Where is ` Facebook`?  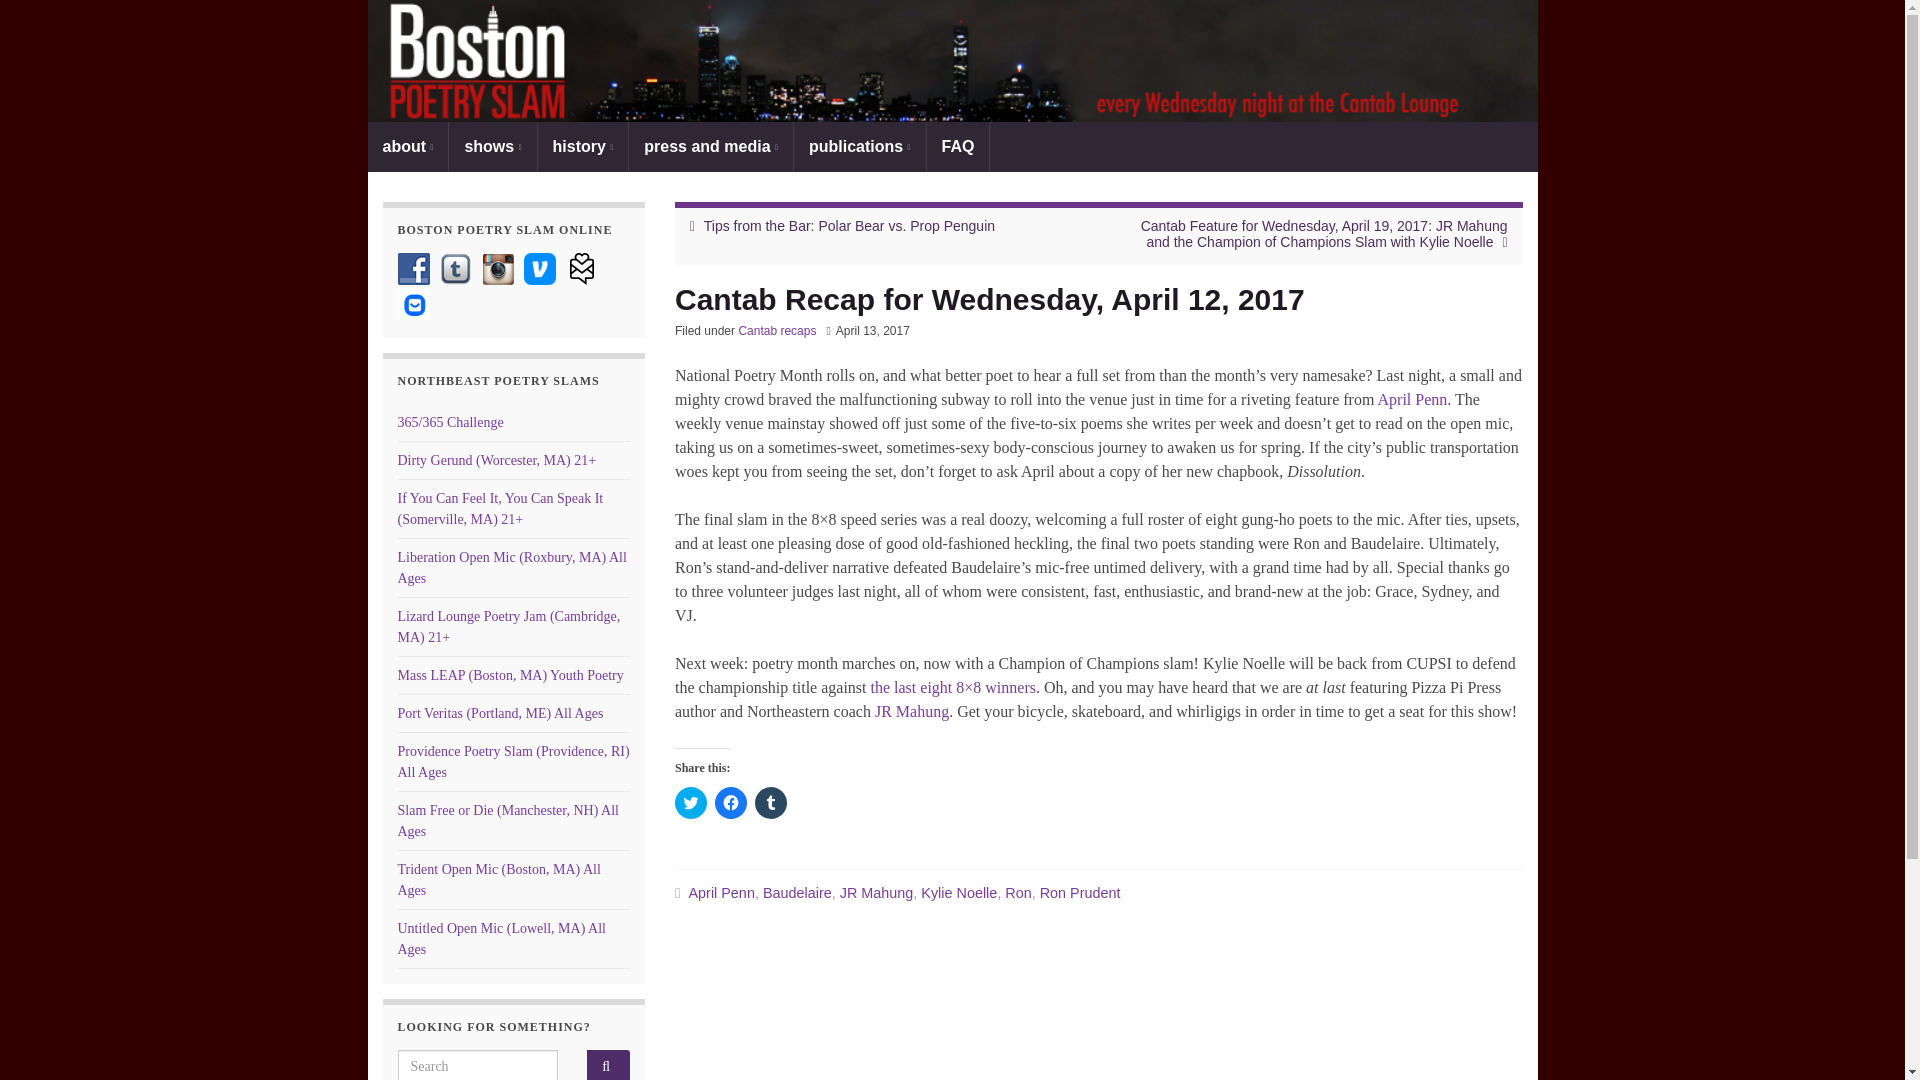
 Facebook is located at coordinates (414, 268).